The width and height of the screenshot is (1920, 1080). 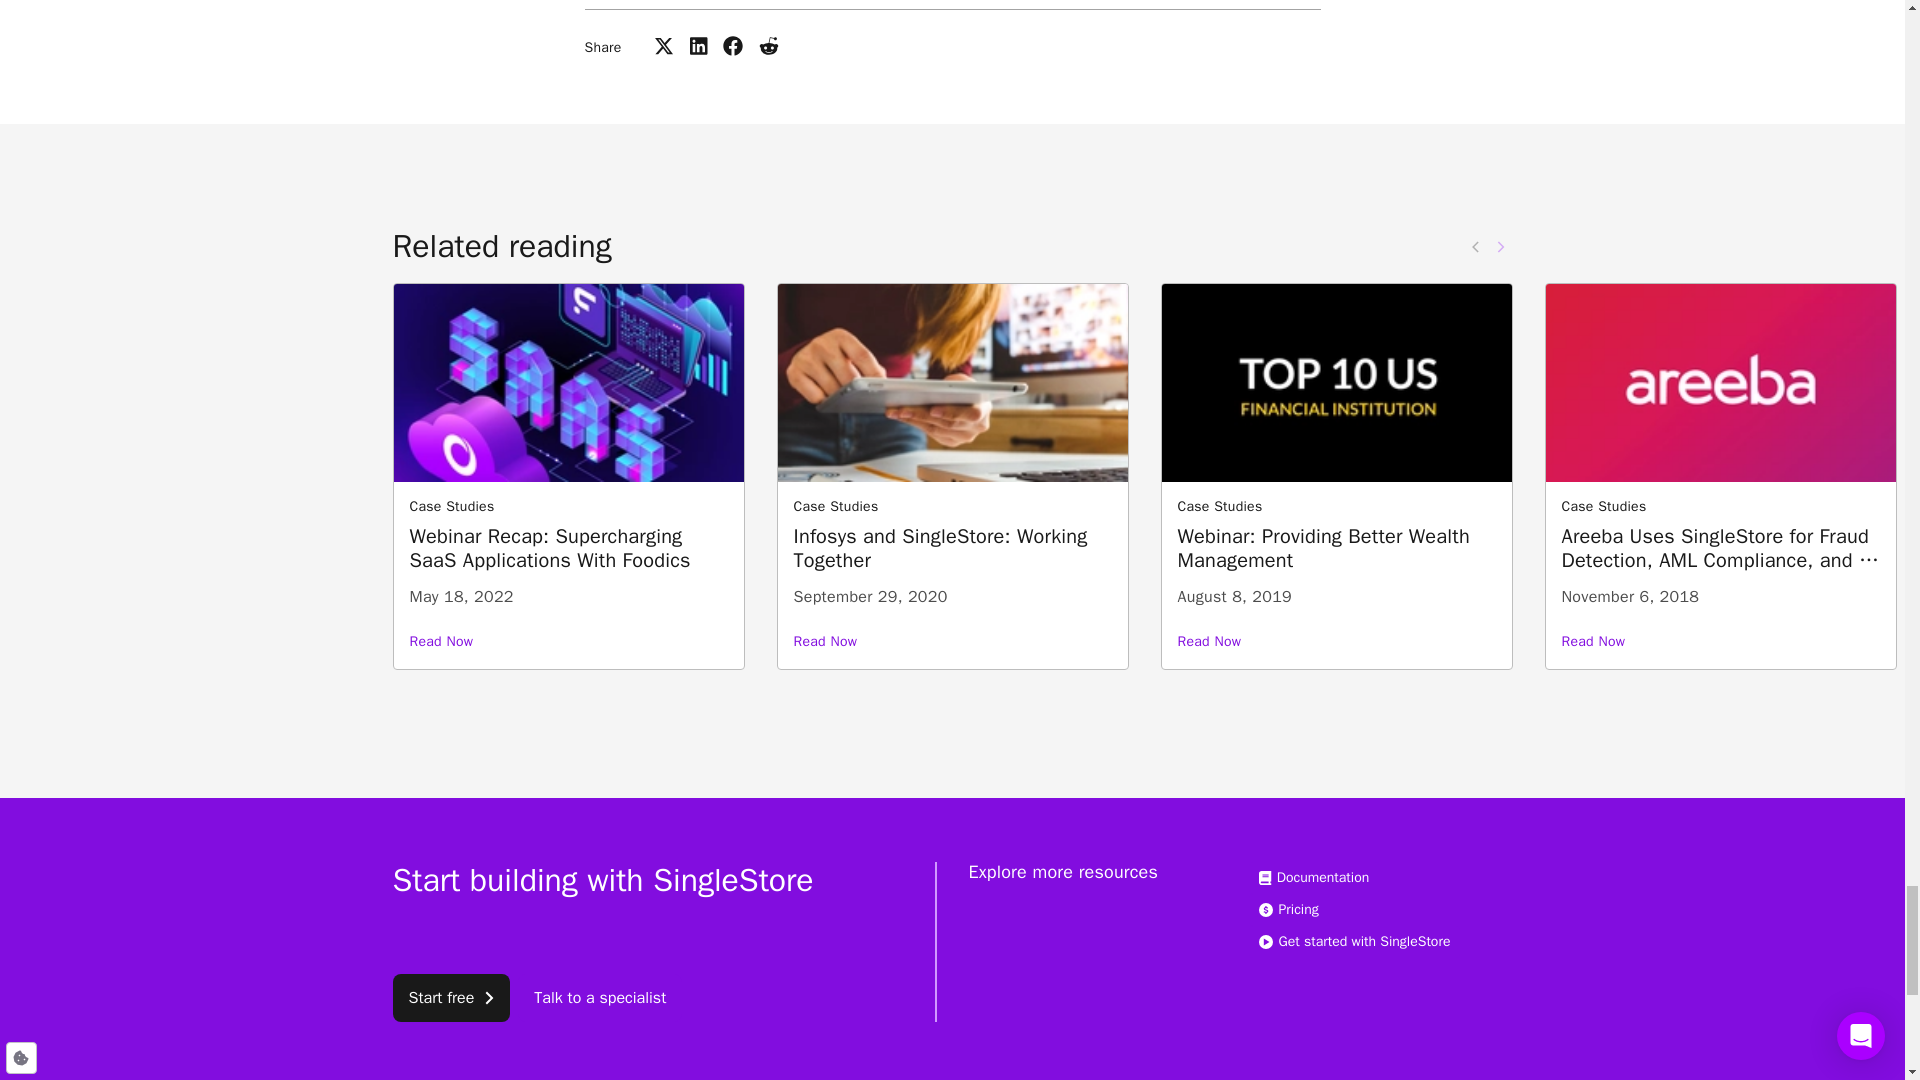 What do you see at coordinates (1264, 909) in the screenshot?
I see `Circle Dollar Icon` at bounding box center [1264, 909].